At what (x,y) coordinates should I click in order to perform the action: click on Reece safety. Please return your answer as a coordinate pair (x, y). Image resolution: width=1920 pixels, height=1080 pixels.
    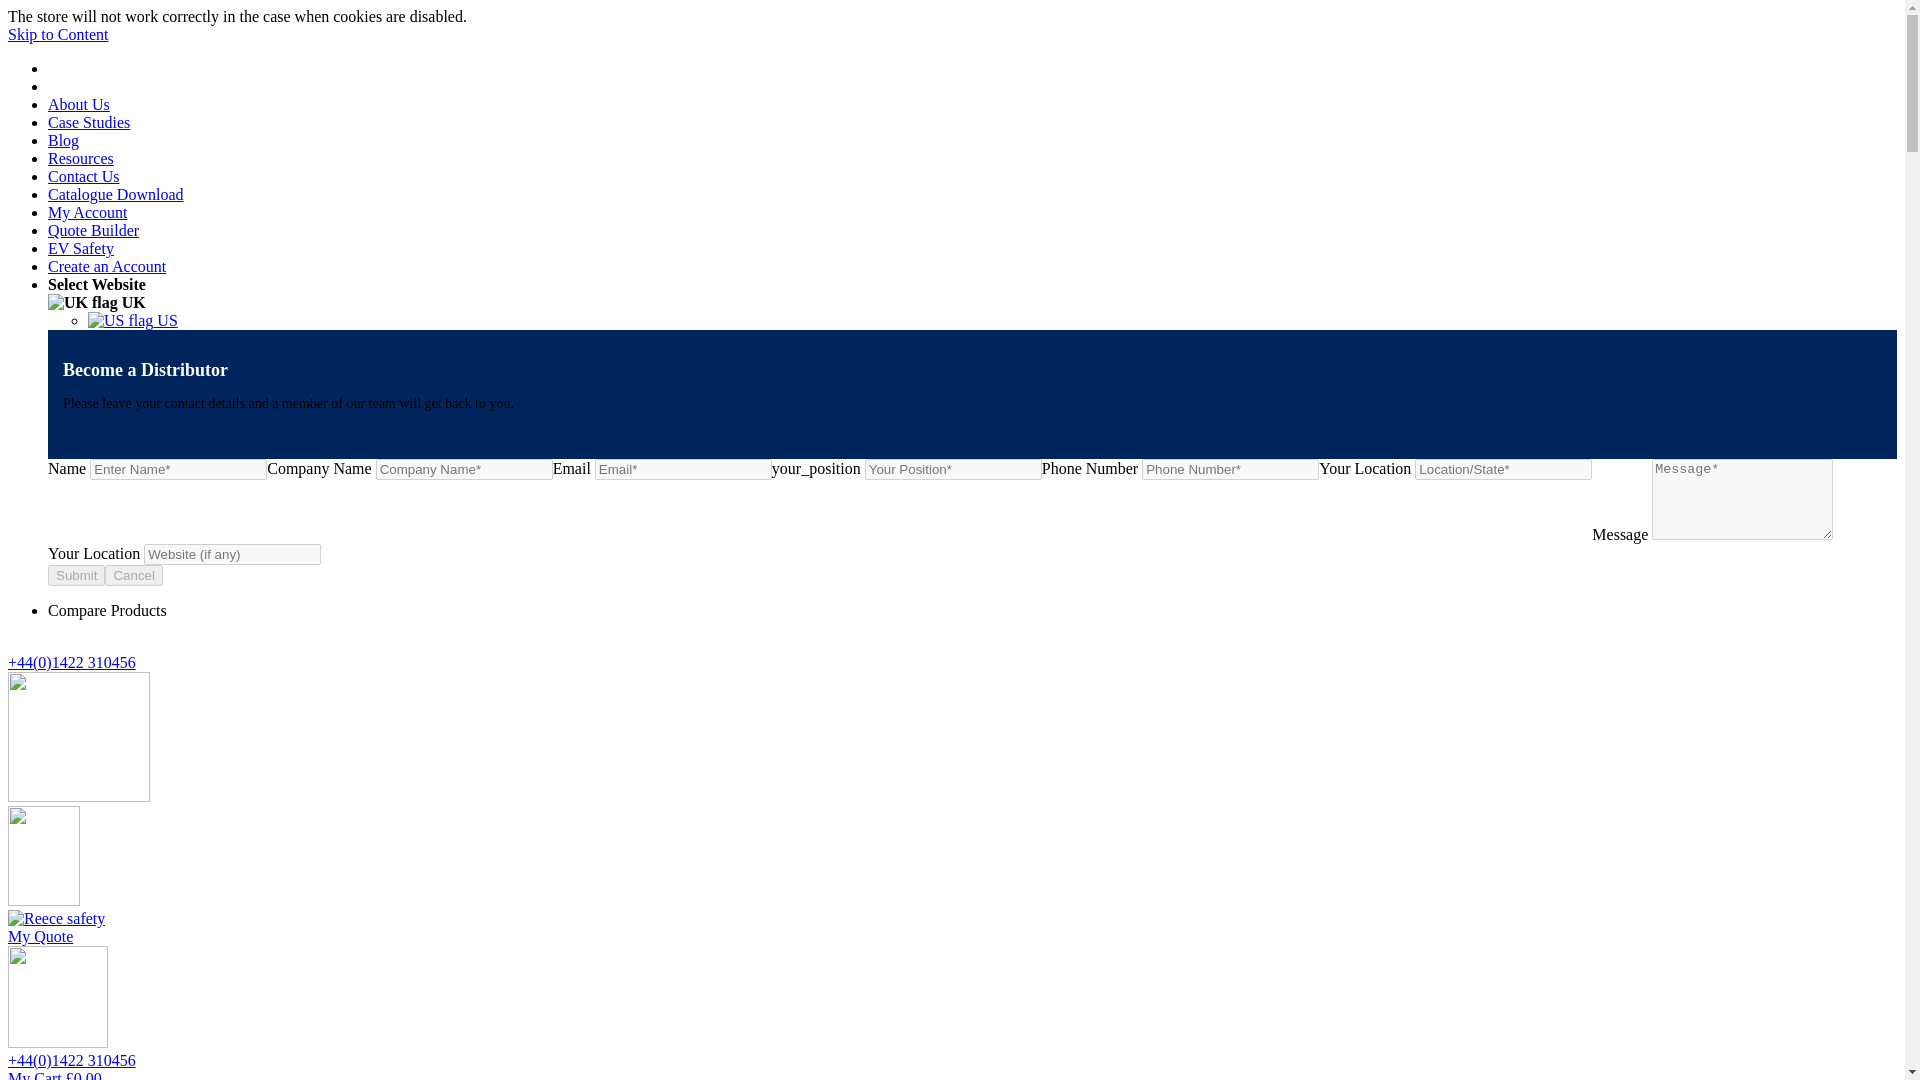
    Looking at the image, I should click on (56, 918).